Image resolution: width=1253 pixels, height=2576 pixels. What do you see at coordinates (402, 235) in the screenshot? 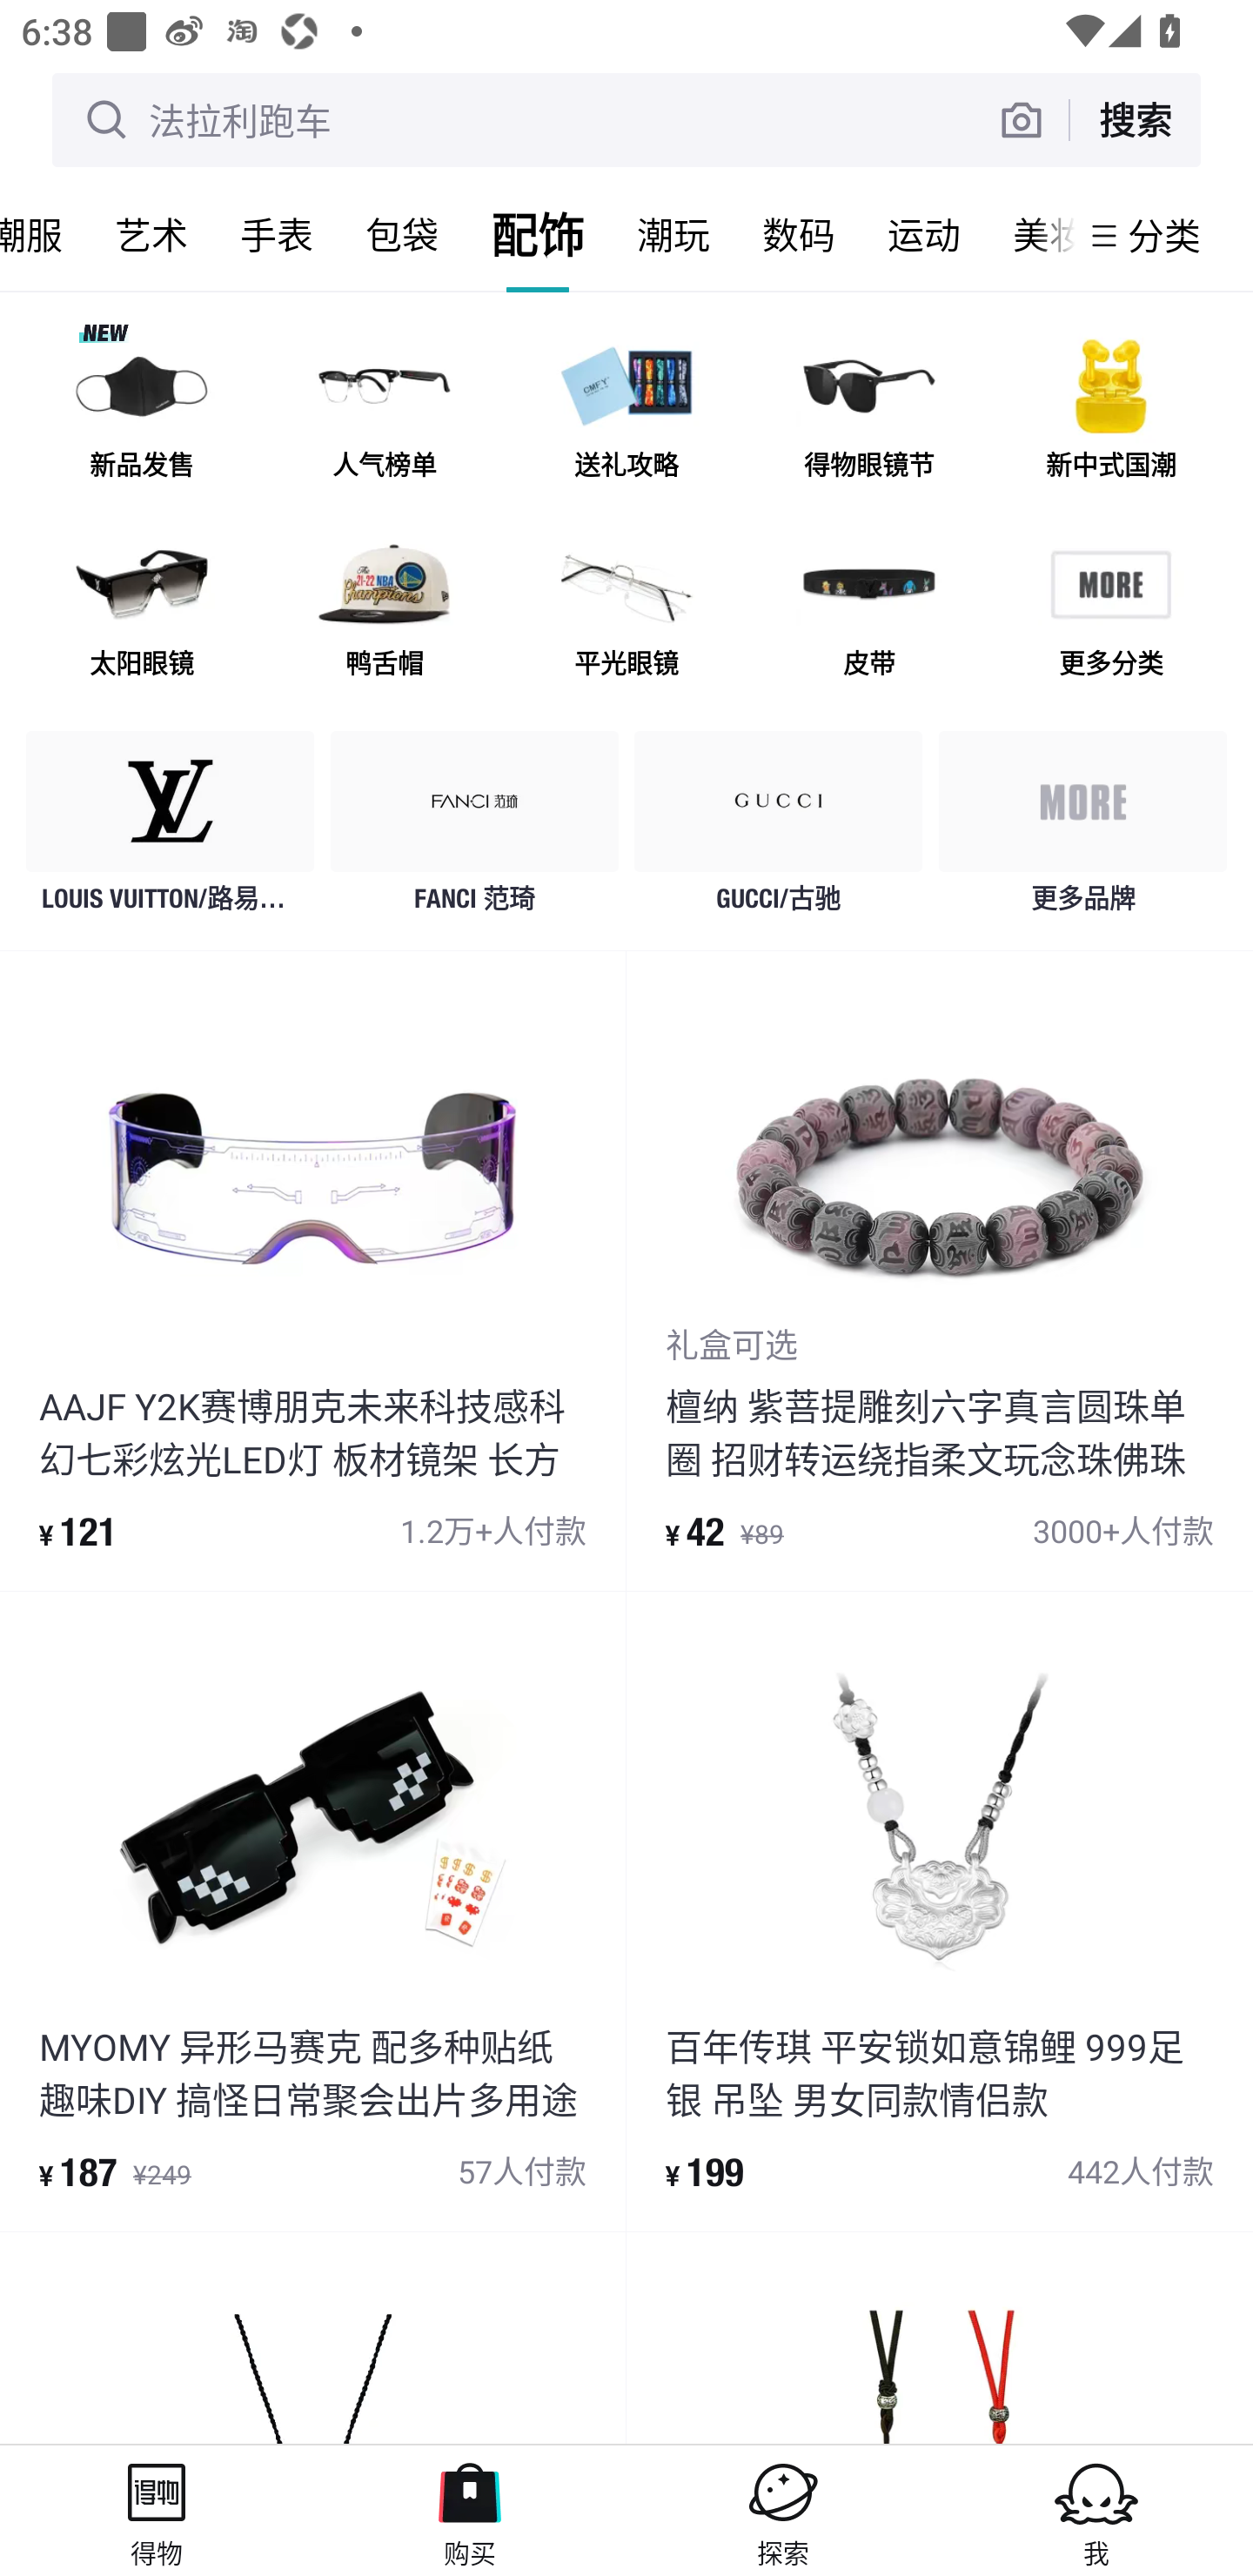
I see `包袋` at bounding box center [402, 235].